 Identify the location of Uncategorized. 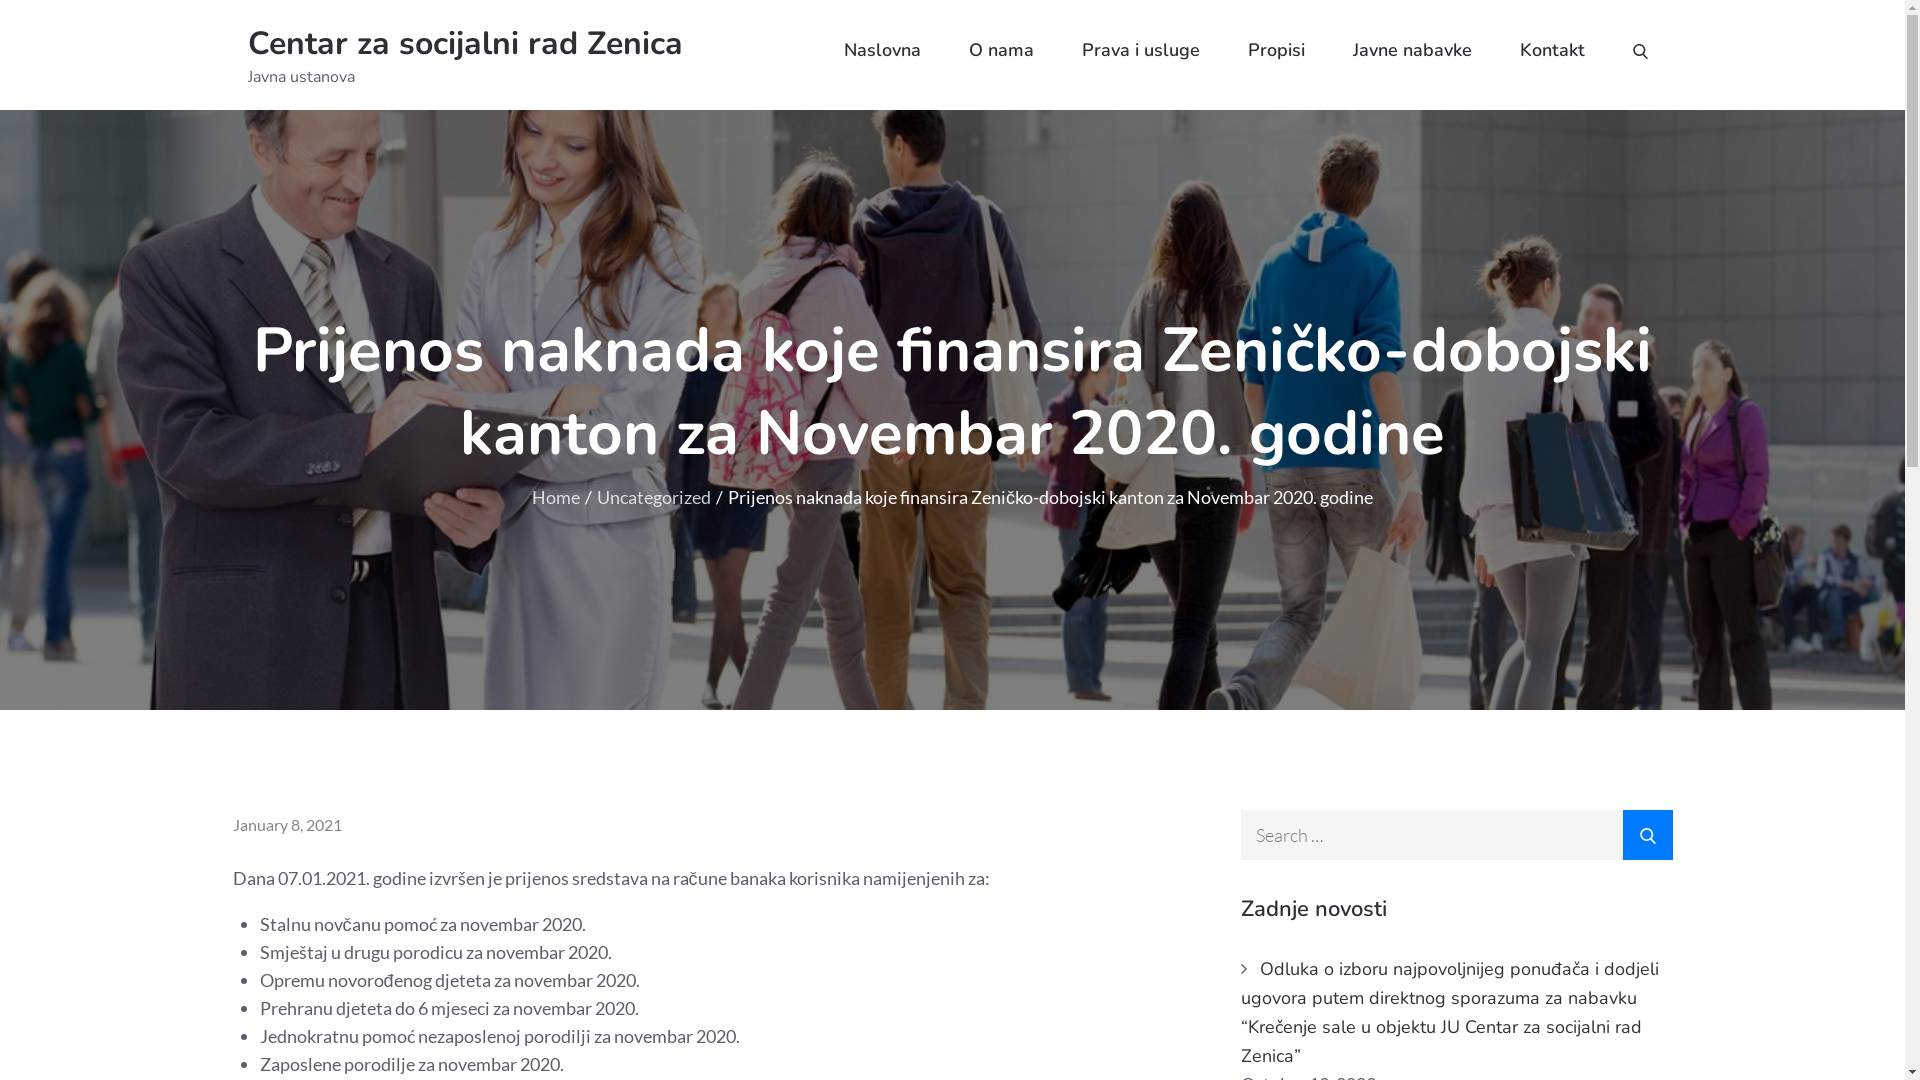
(654, 497).